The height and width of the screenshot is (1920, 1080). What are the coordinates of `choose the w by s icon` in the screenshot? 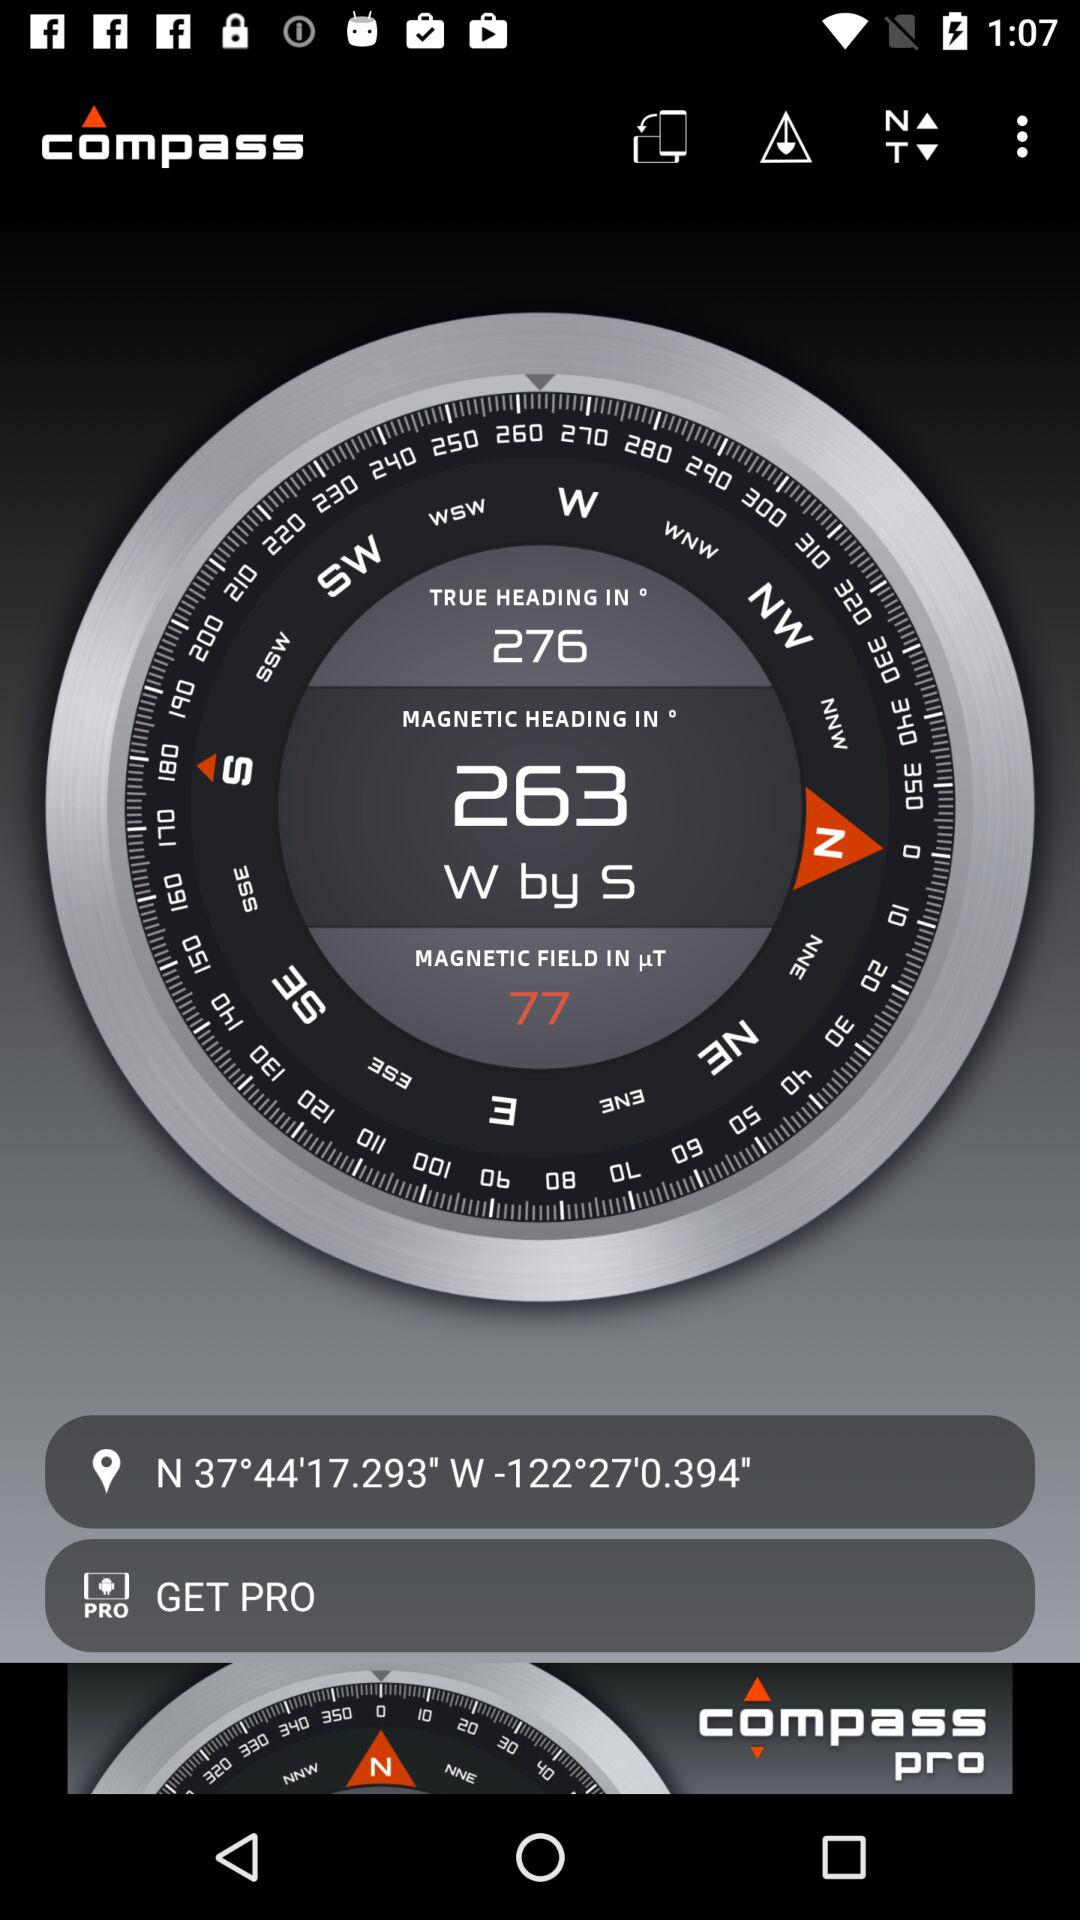 It's located at (540, 882).